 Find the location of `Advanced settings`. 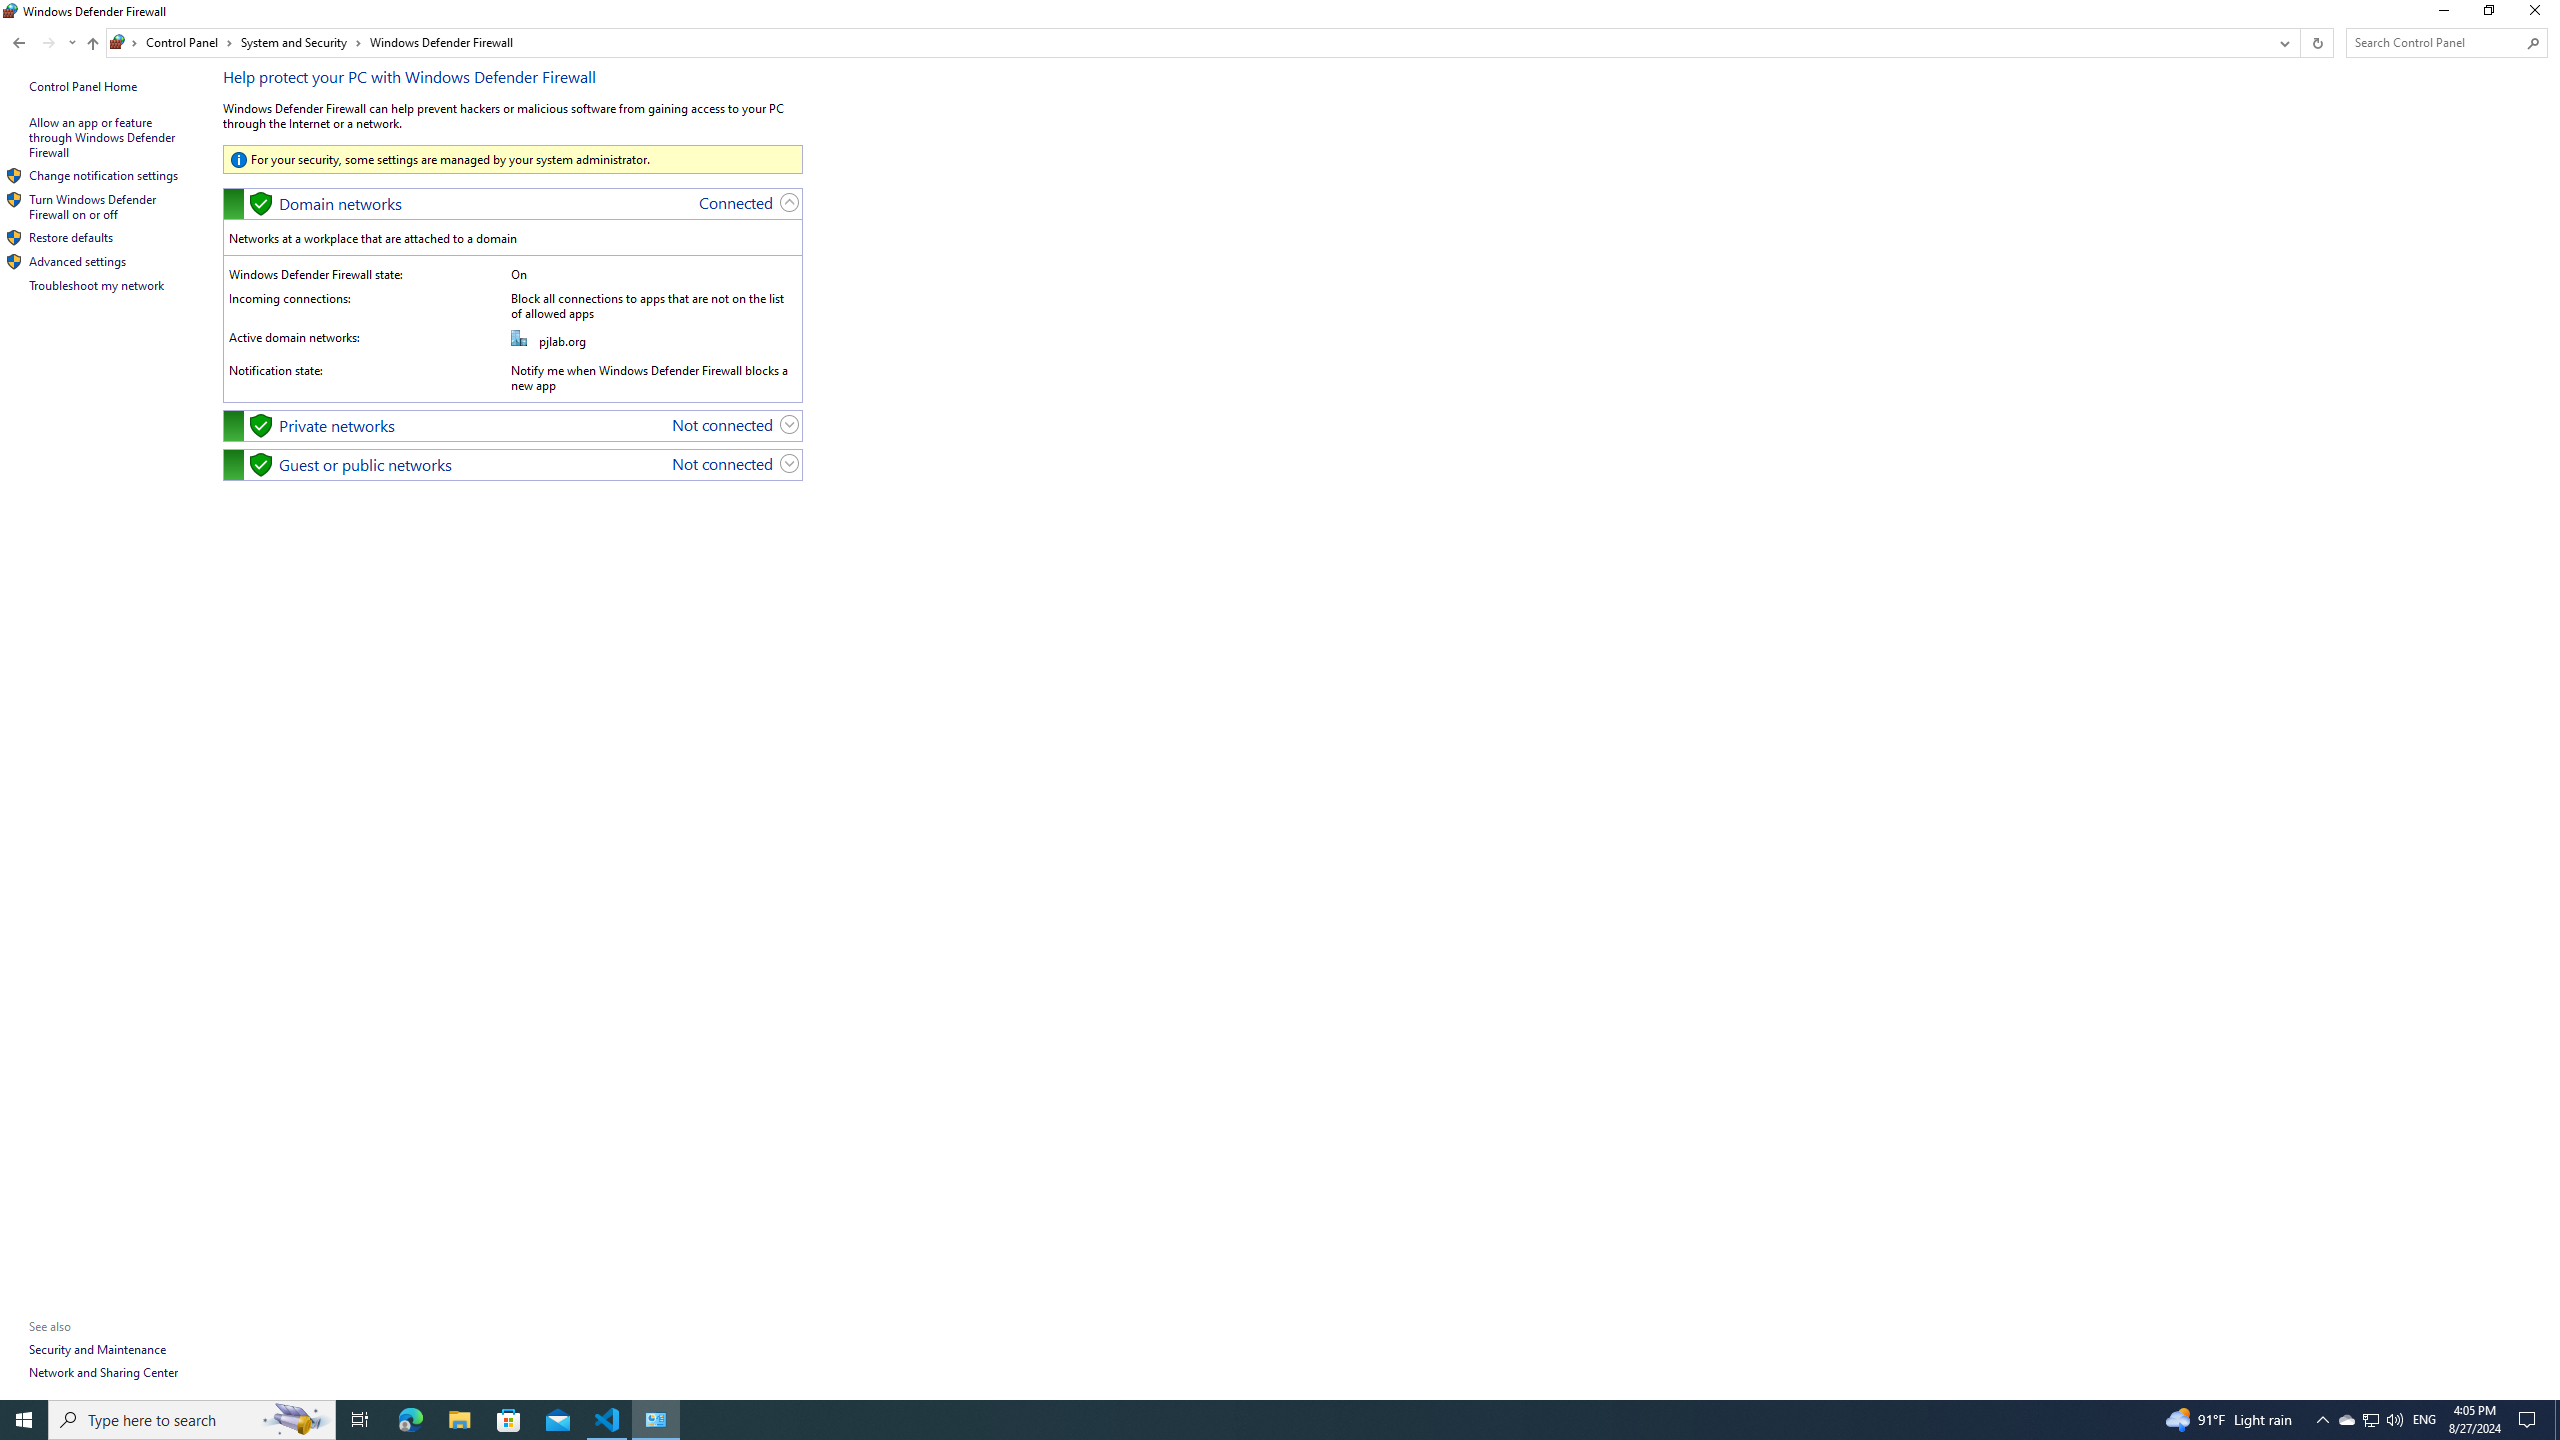

Advanced settings is located at coordinates (2346, 1420).